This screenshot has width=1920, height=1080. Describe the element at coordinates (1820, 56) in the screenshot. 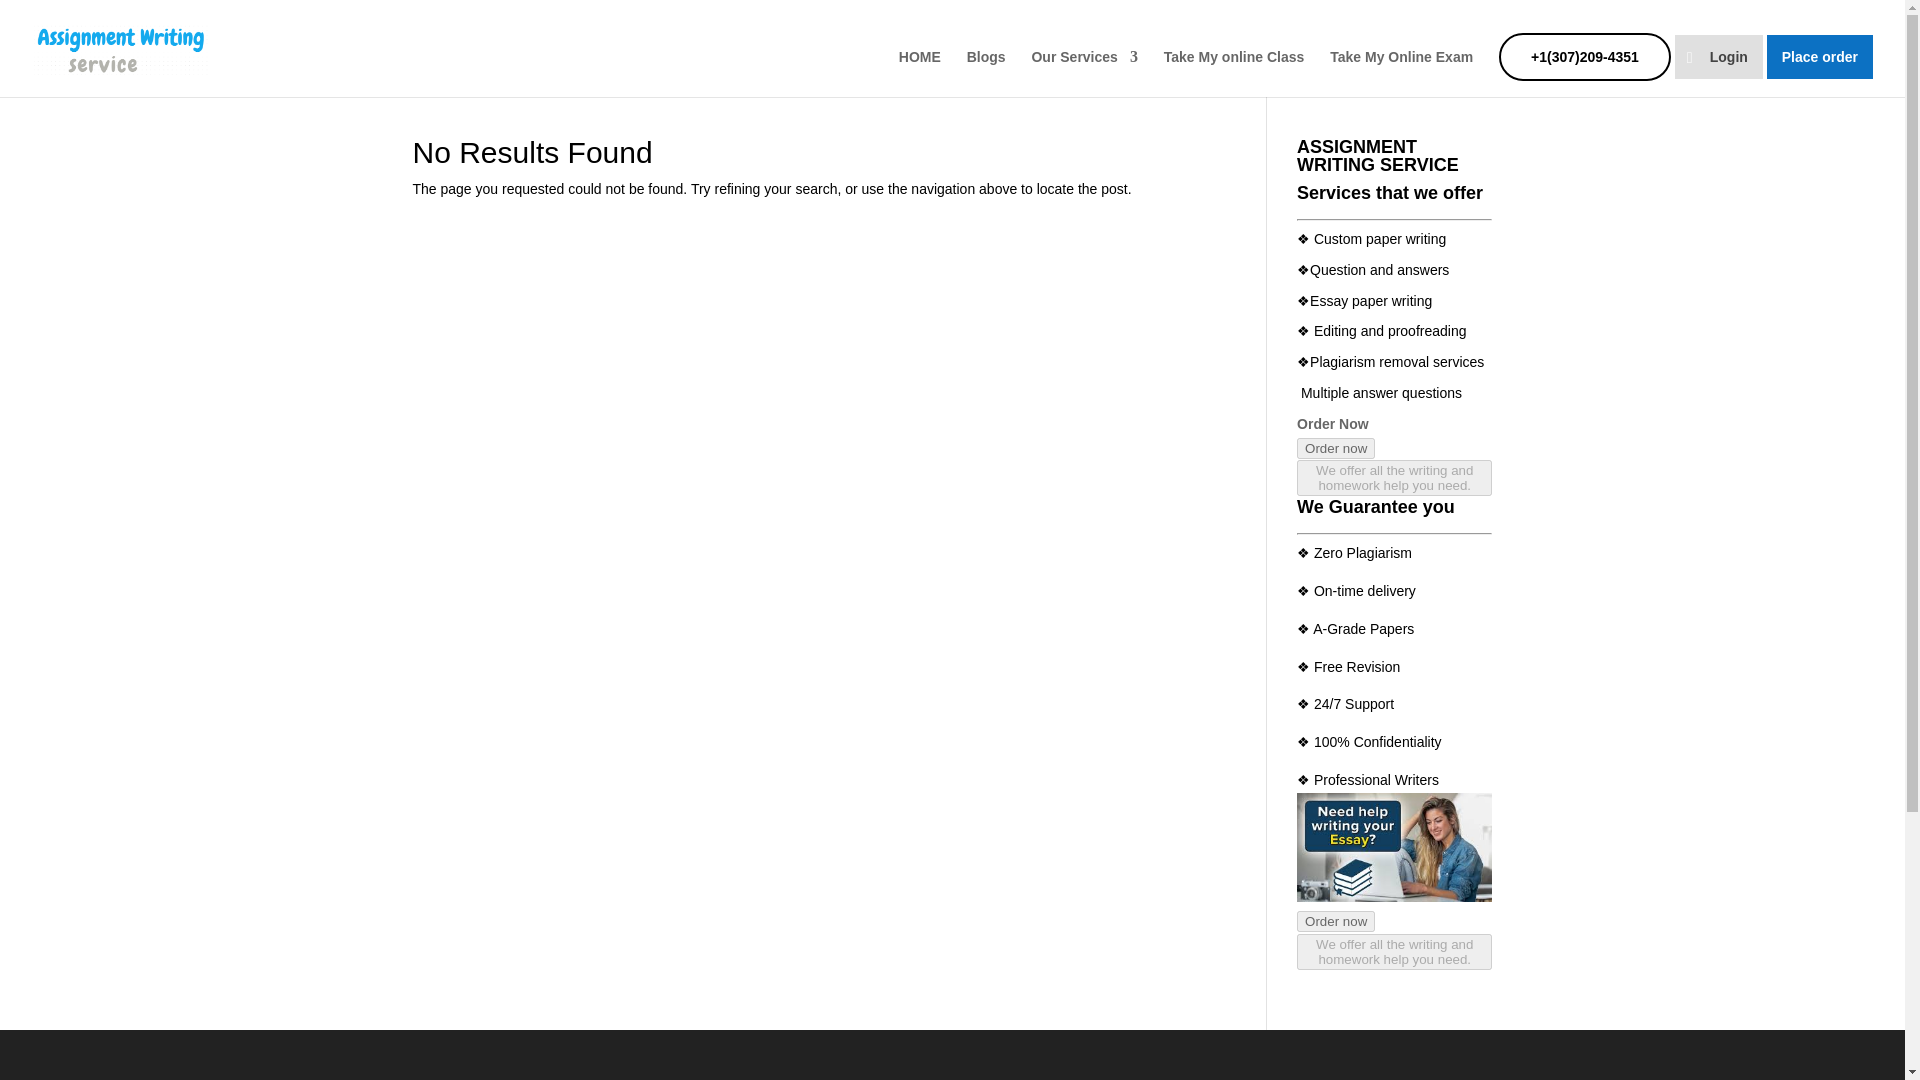

I see `Place order` at that location.